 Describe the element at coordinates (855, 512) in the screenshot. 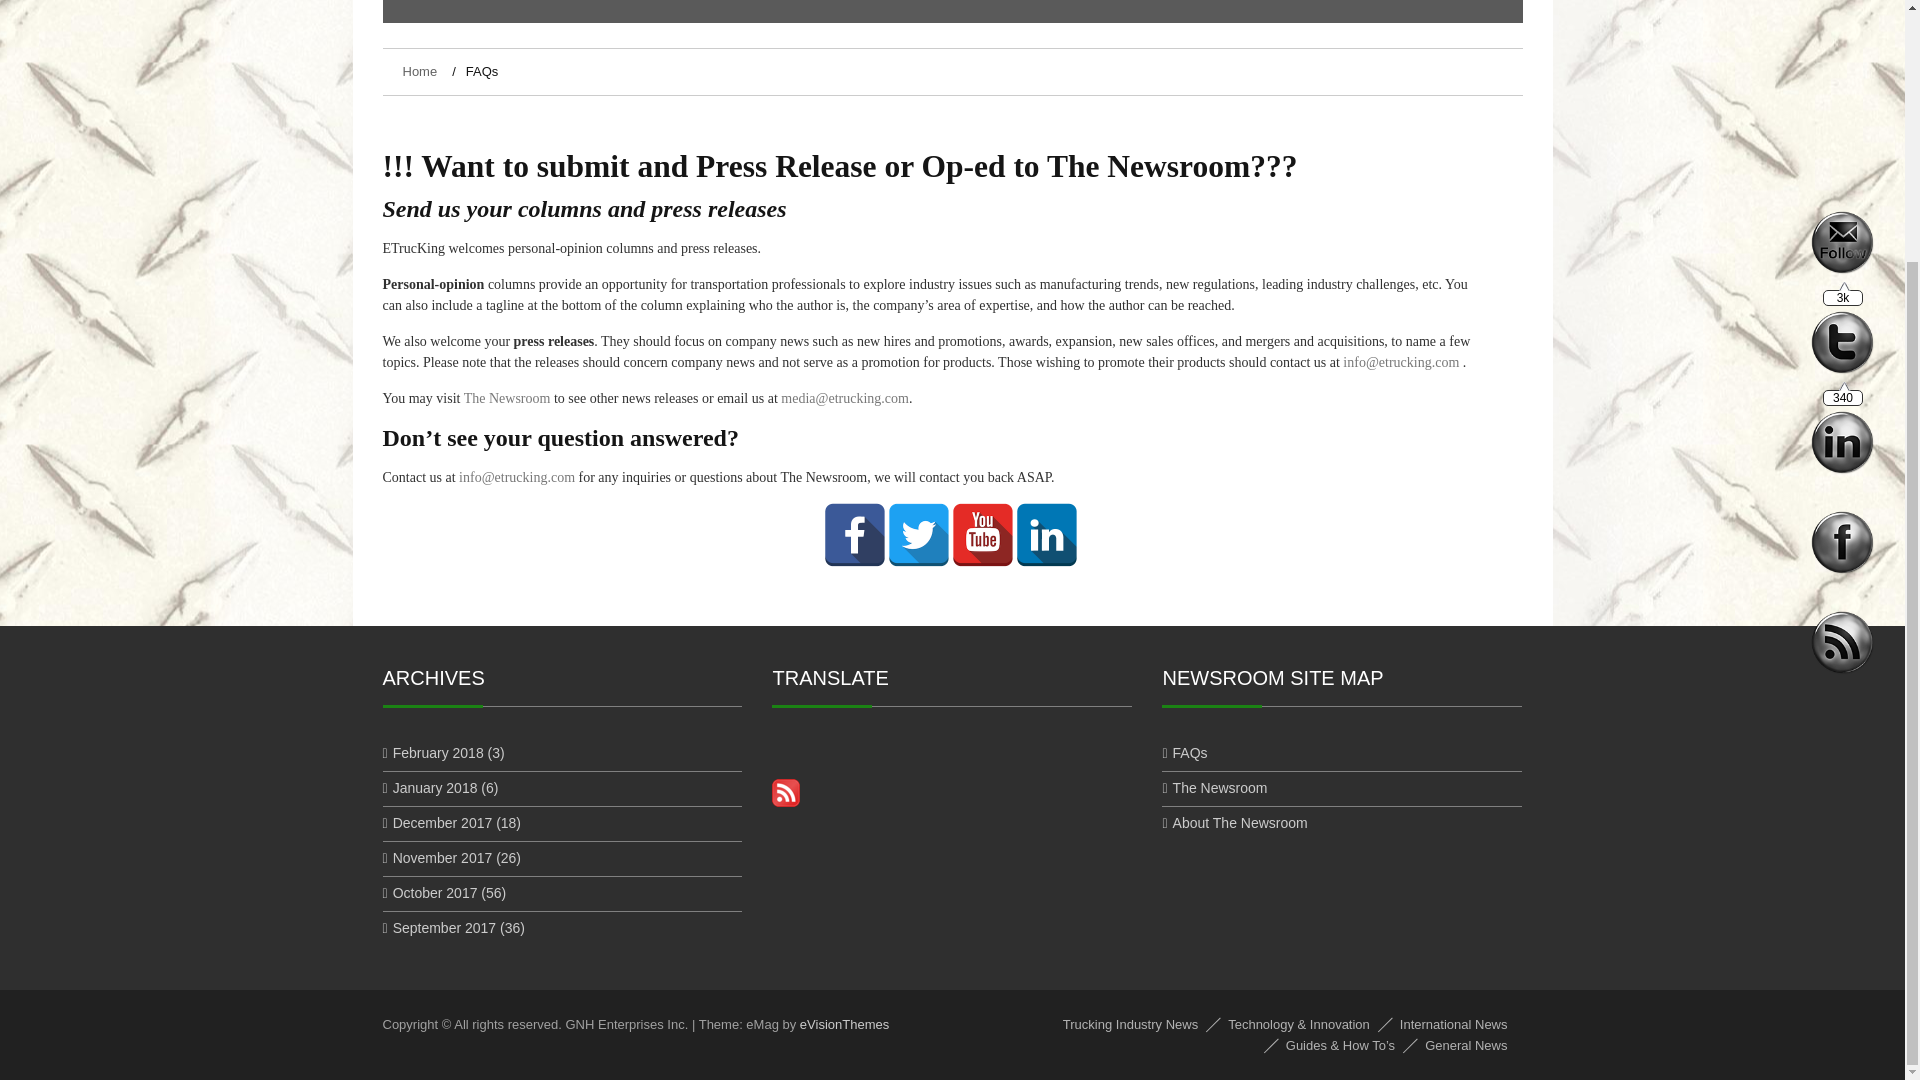

I see `Facebook` at that location.